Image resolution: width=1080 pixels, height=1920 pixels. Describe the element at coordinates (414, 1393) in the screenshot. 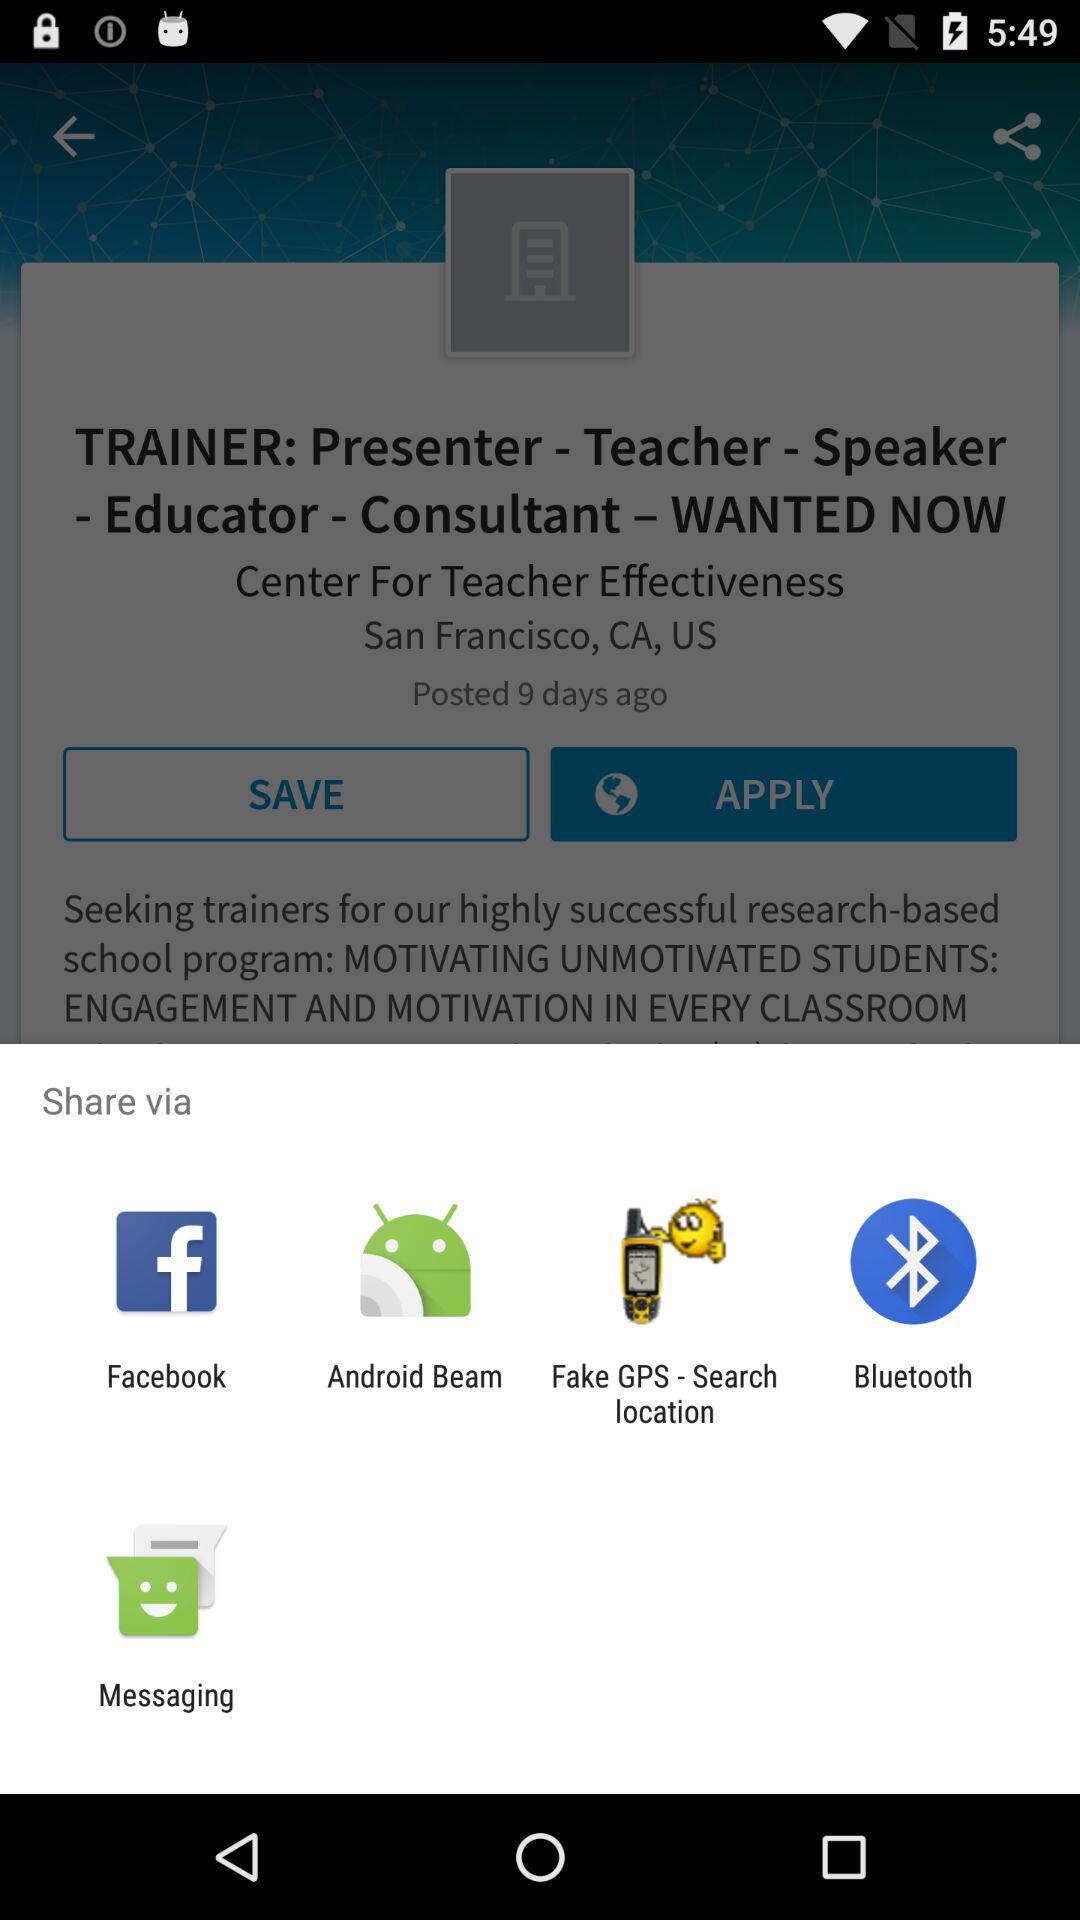

I see `scroll to the android beam` at that location.